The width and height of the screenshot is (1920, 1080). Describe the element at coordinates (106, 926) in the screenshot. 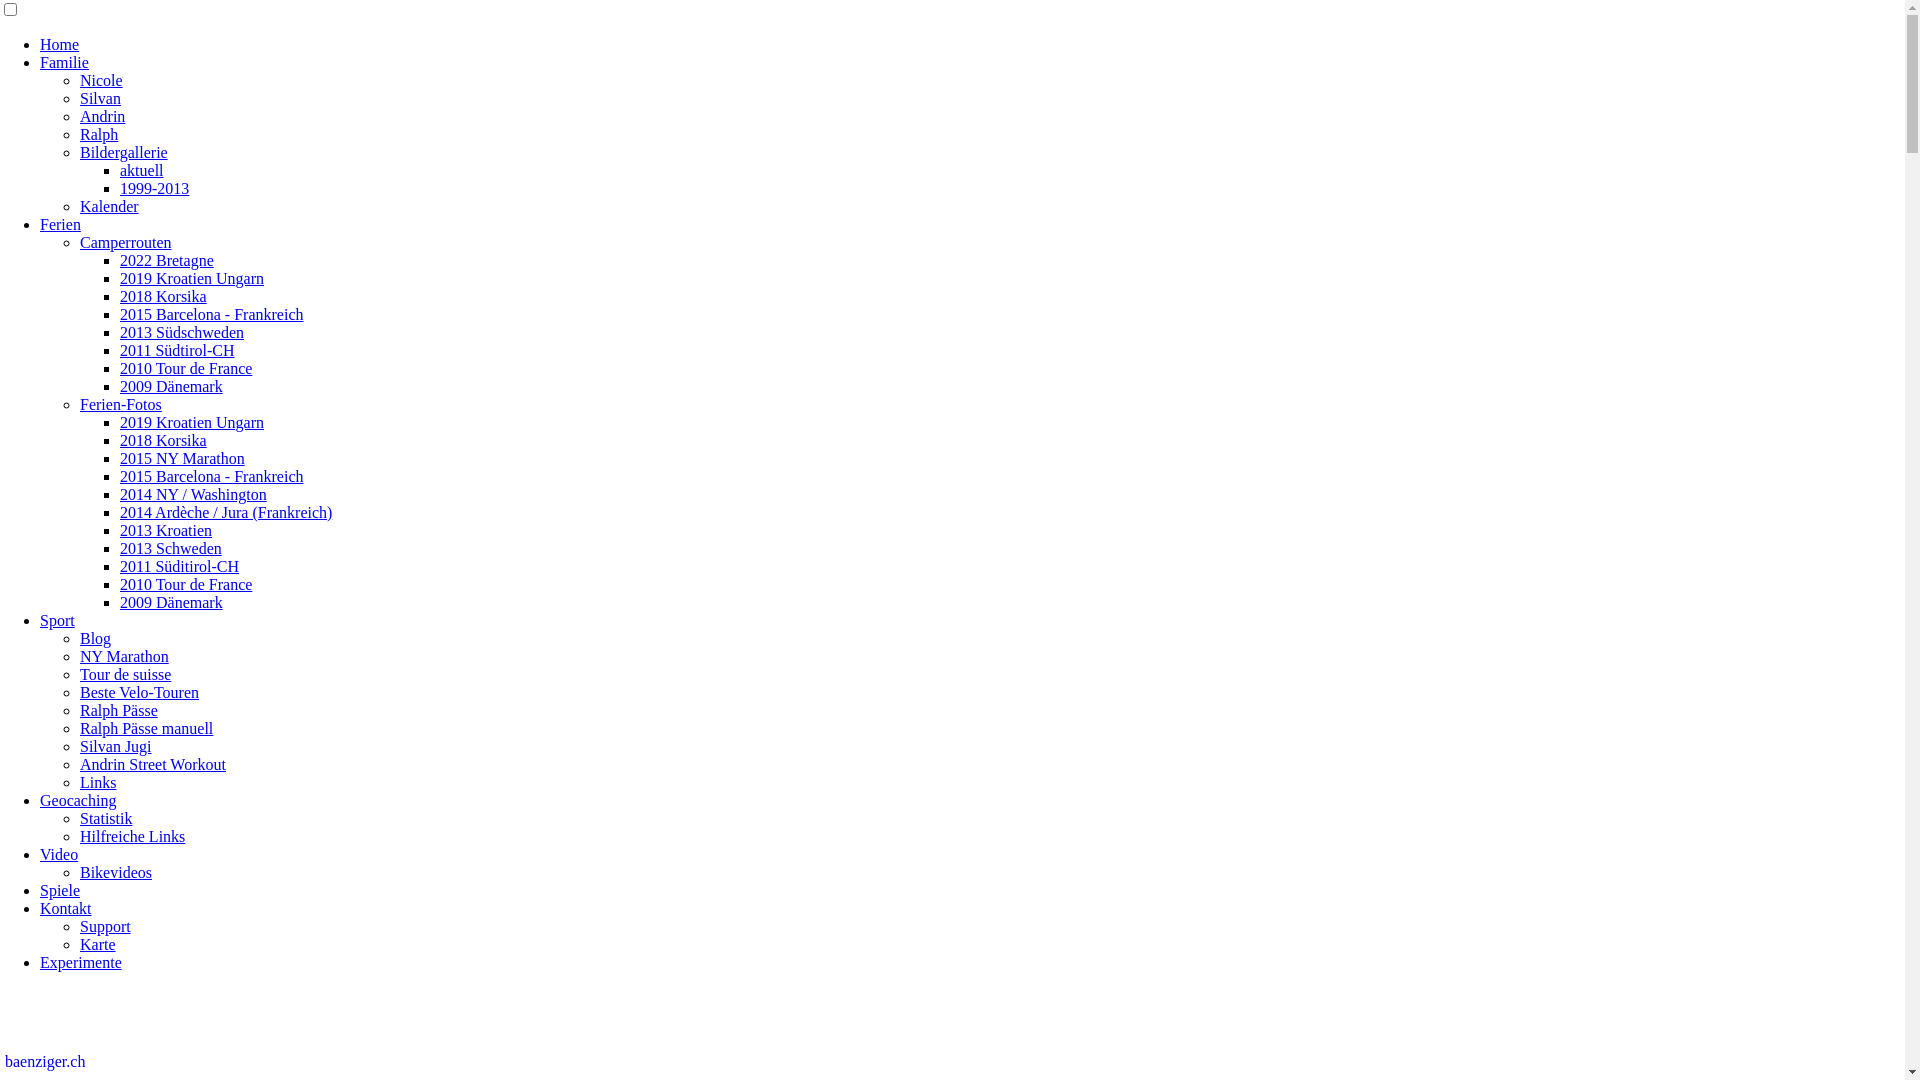

I see `Support` at that location.